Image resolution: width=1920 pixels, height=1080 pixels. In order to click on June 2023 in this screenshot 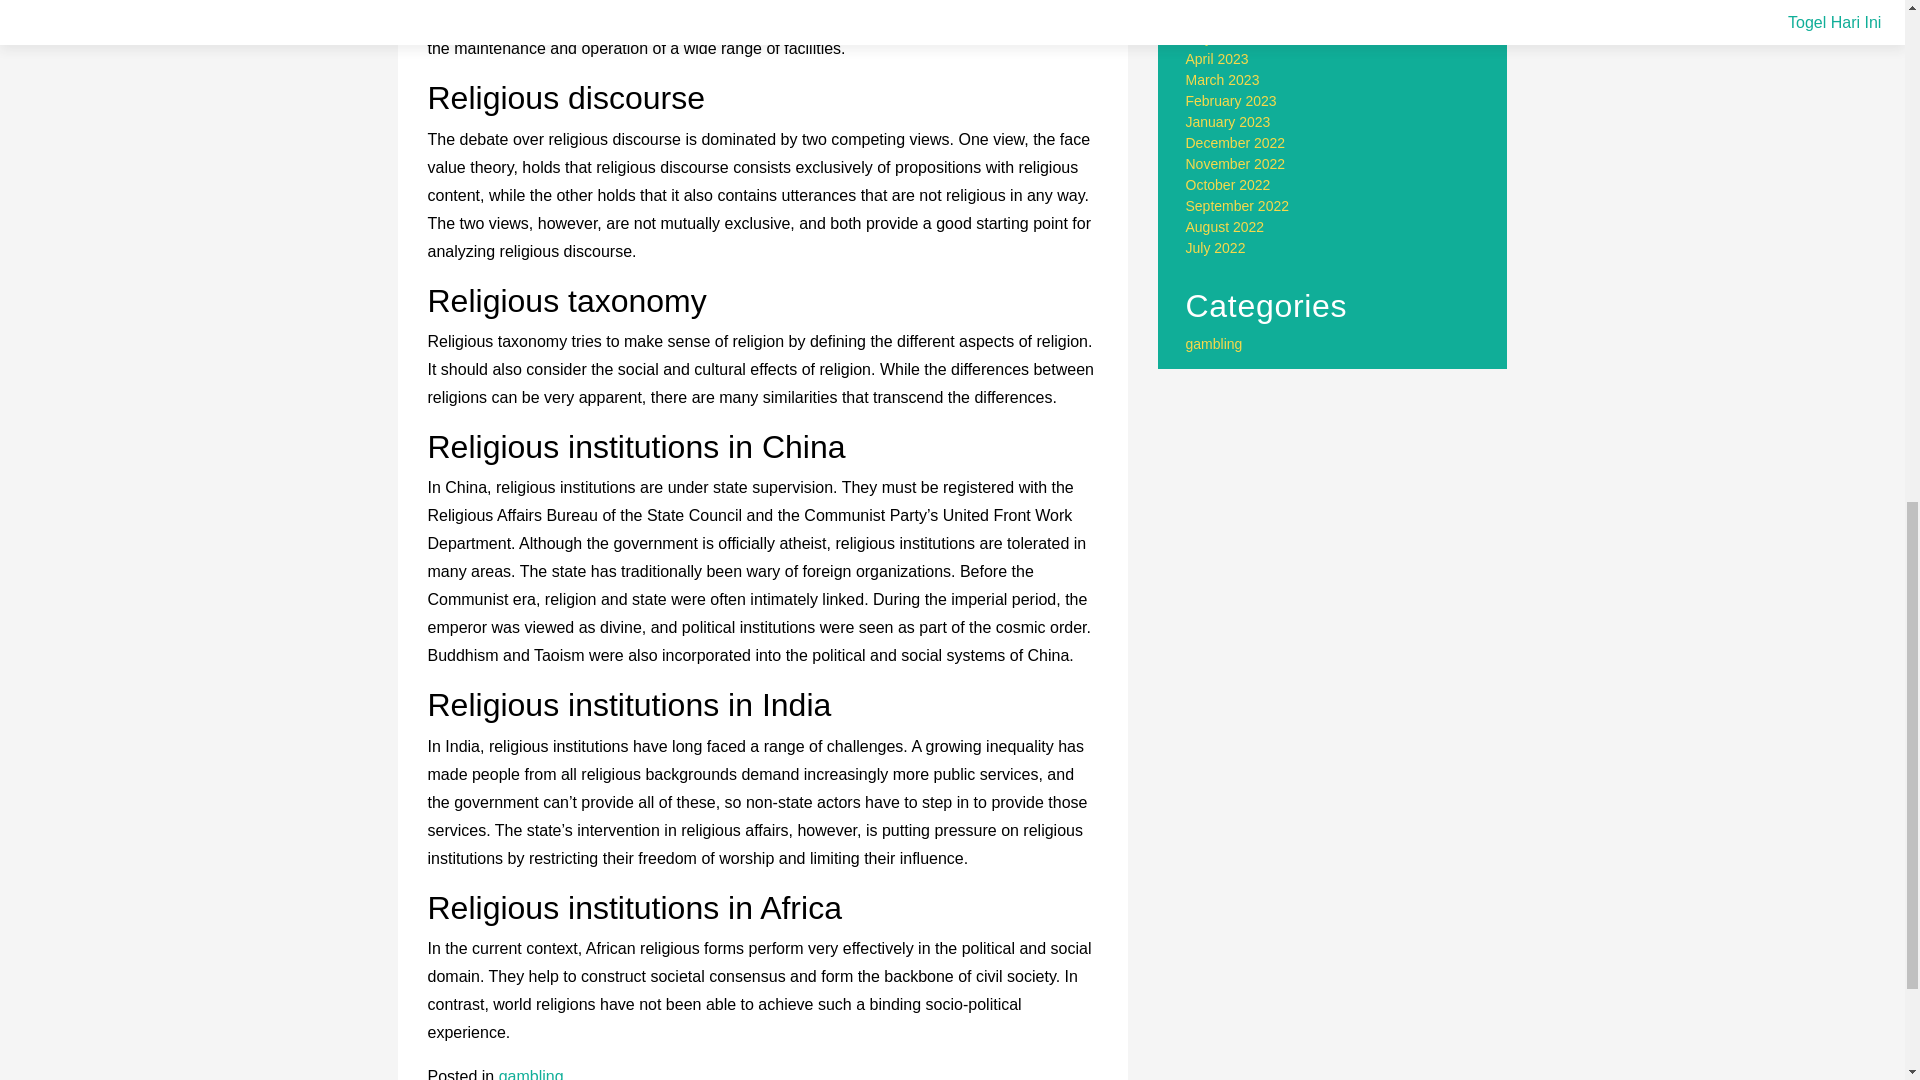, I will do `click(1218, 16)`.